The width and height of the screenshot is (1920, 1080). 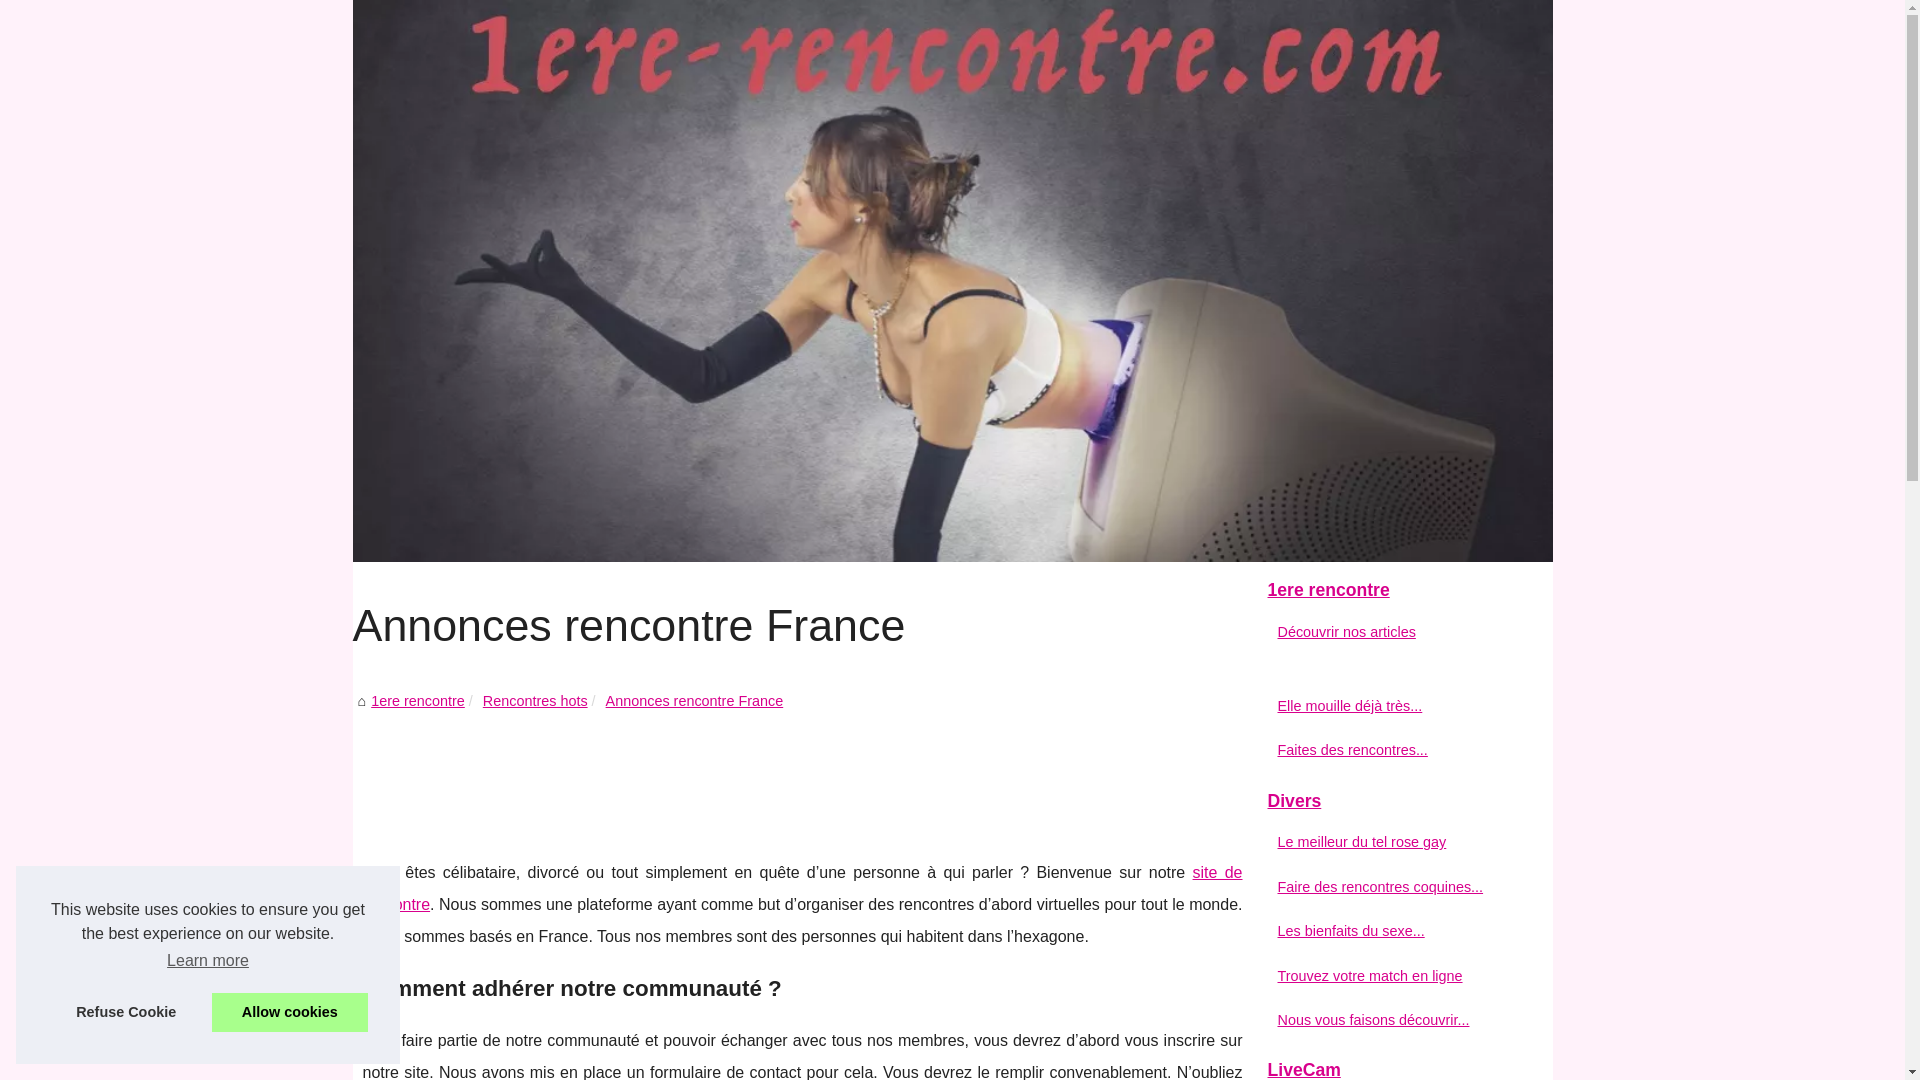 I want to click on 1ere rencontre, so click(x=1402, y=591).